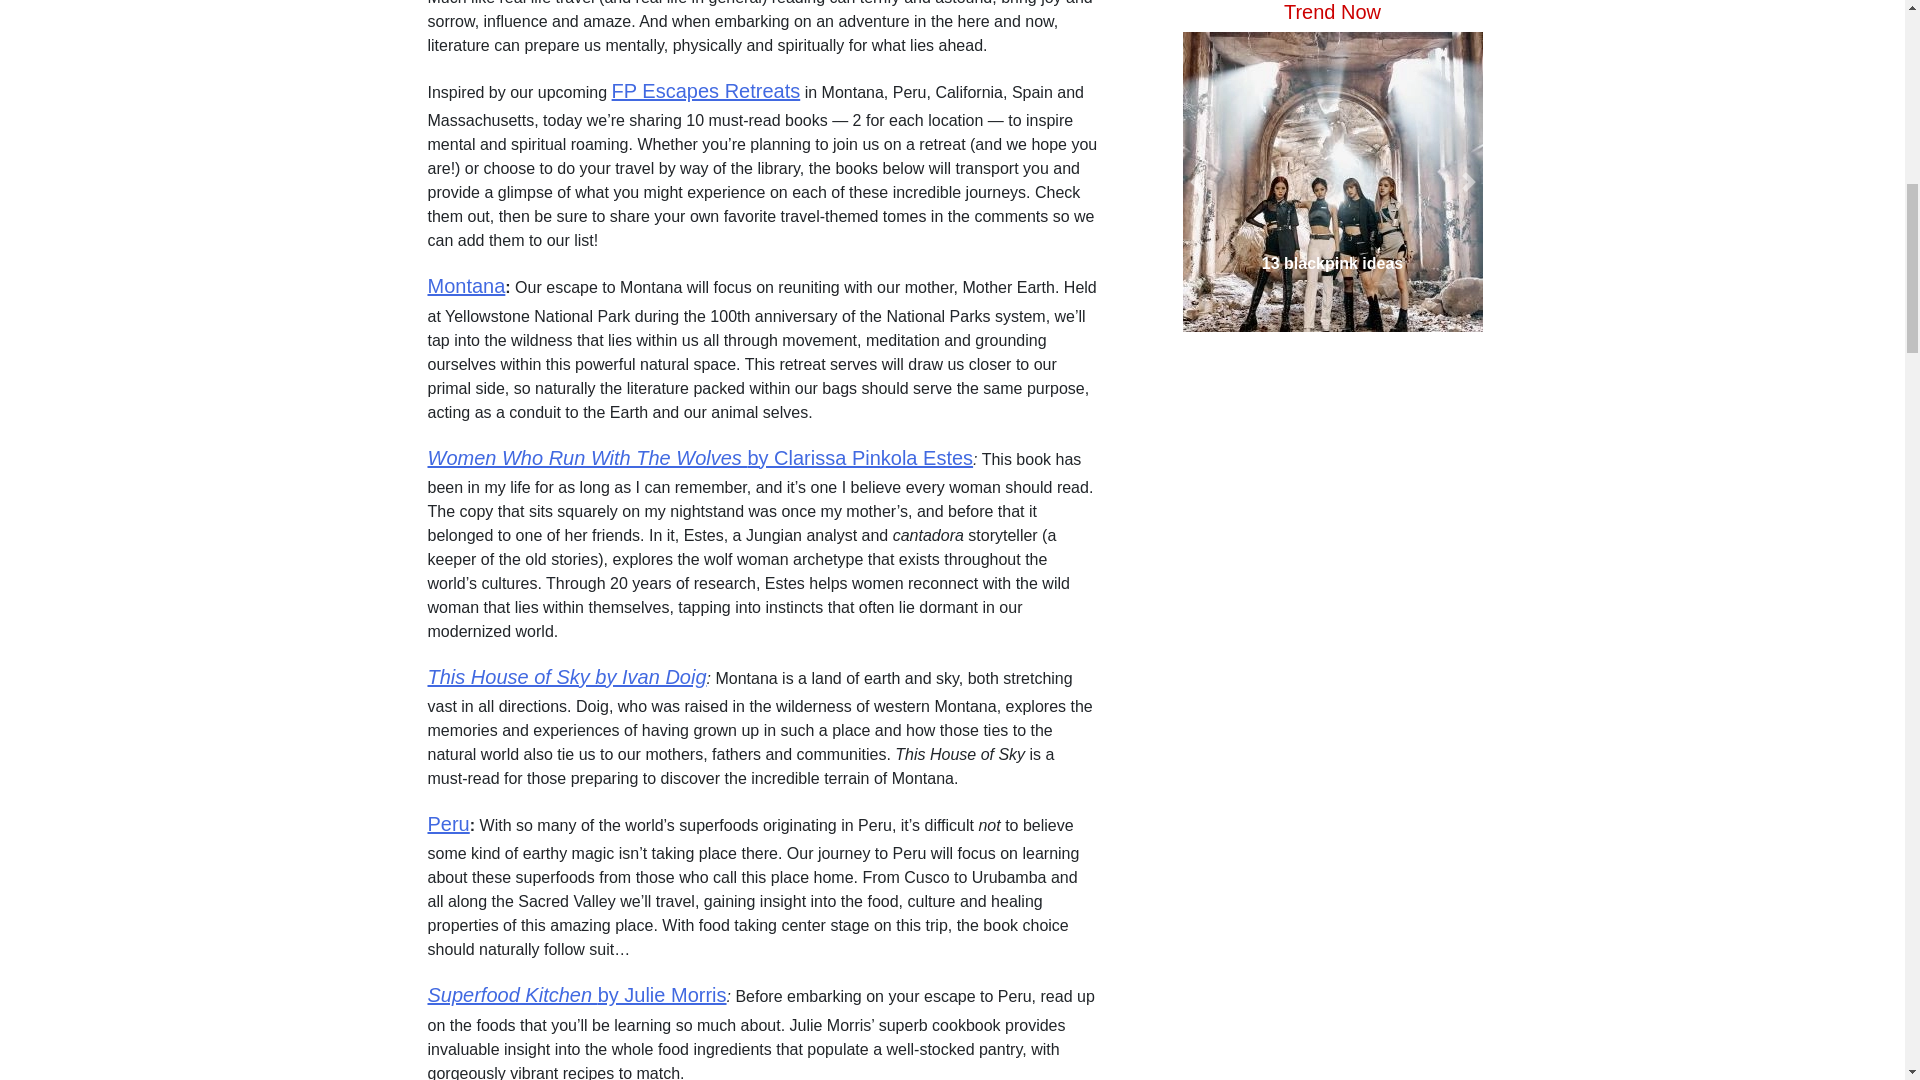  I want to click on FP Escapes Retreats, so click(706, 90).